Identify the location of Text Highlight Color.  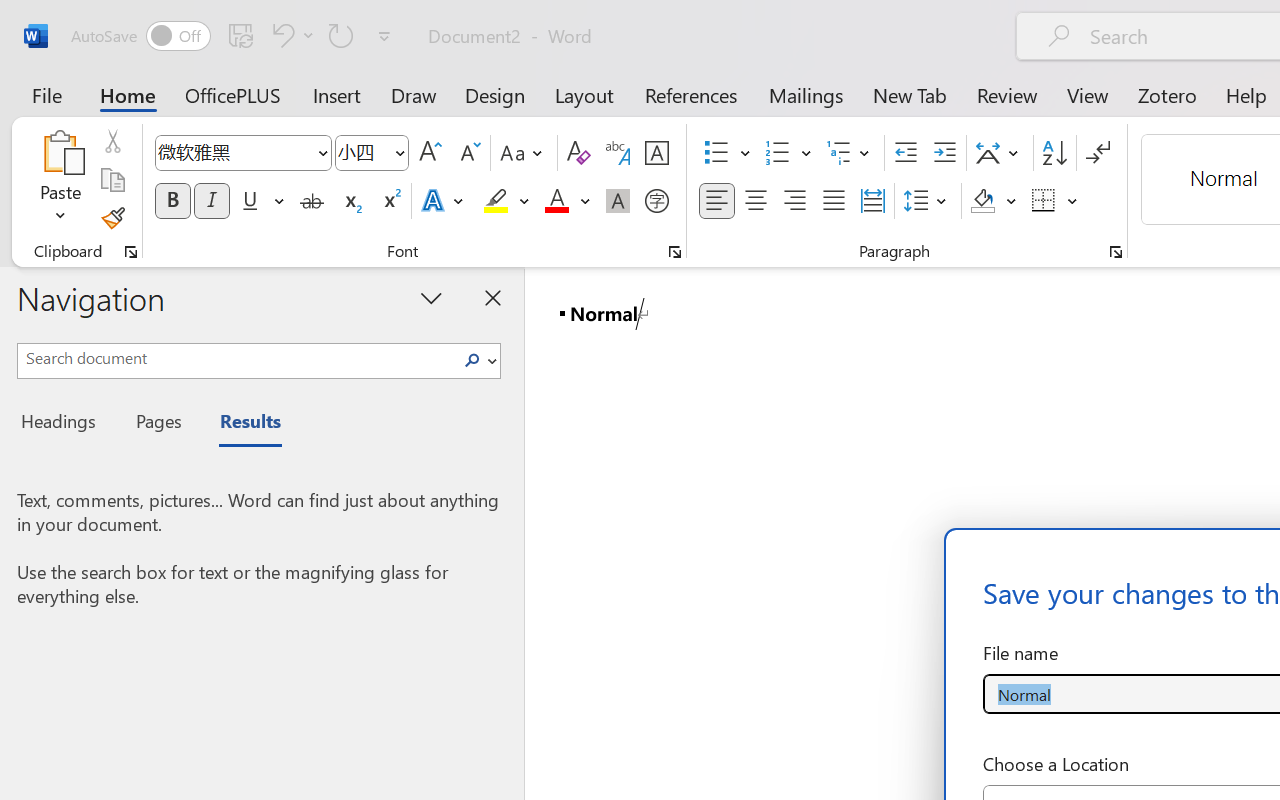
(506, 201).